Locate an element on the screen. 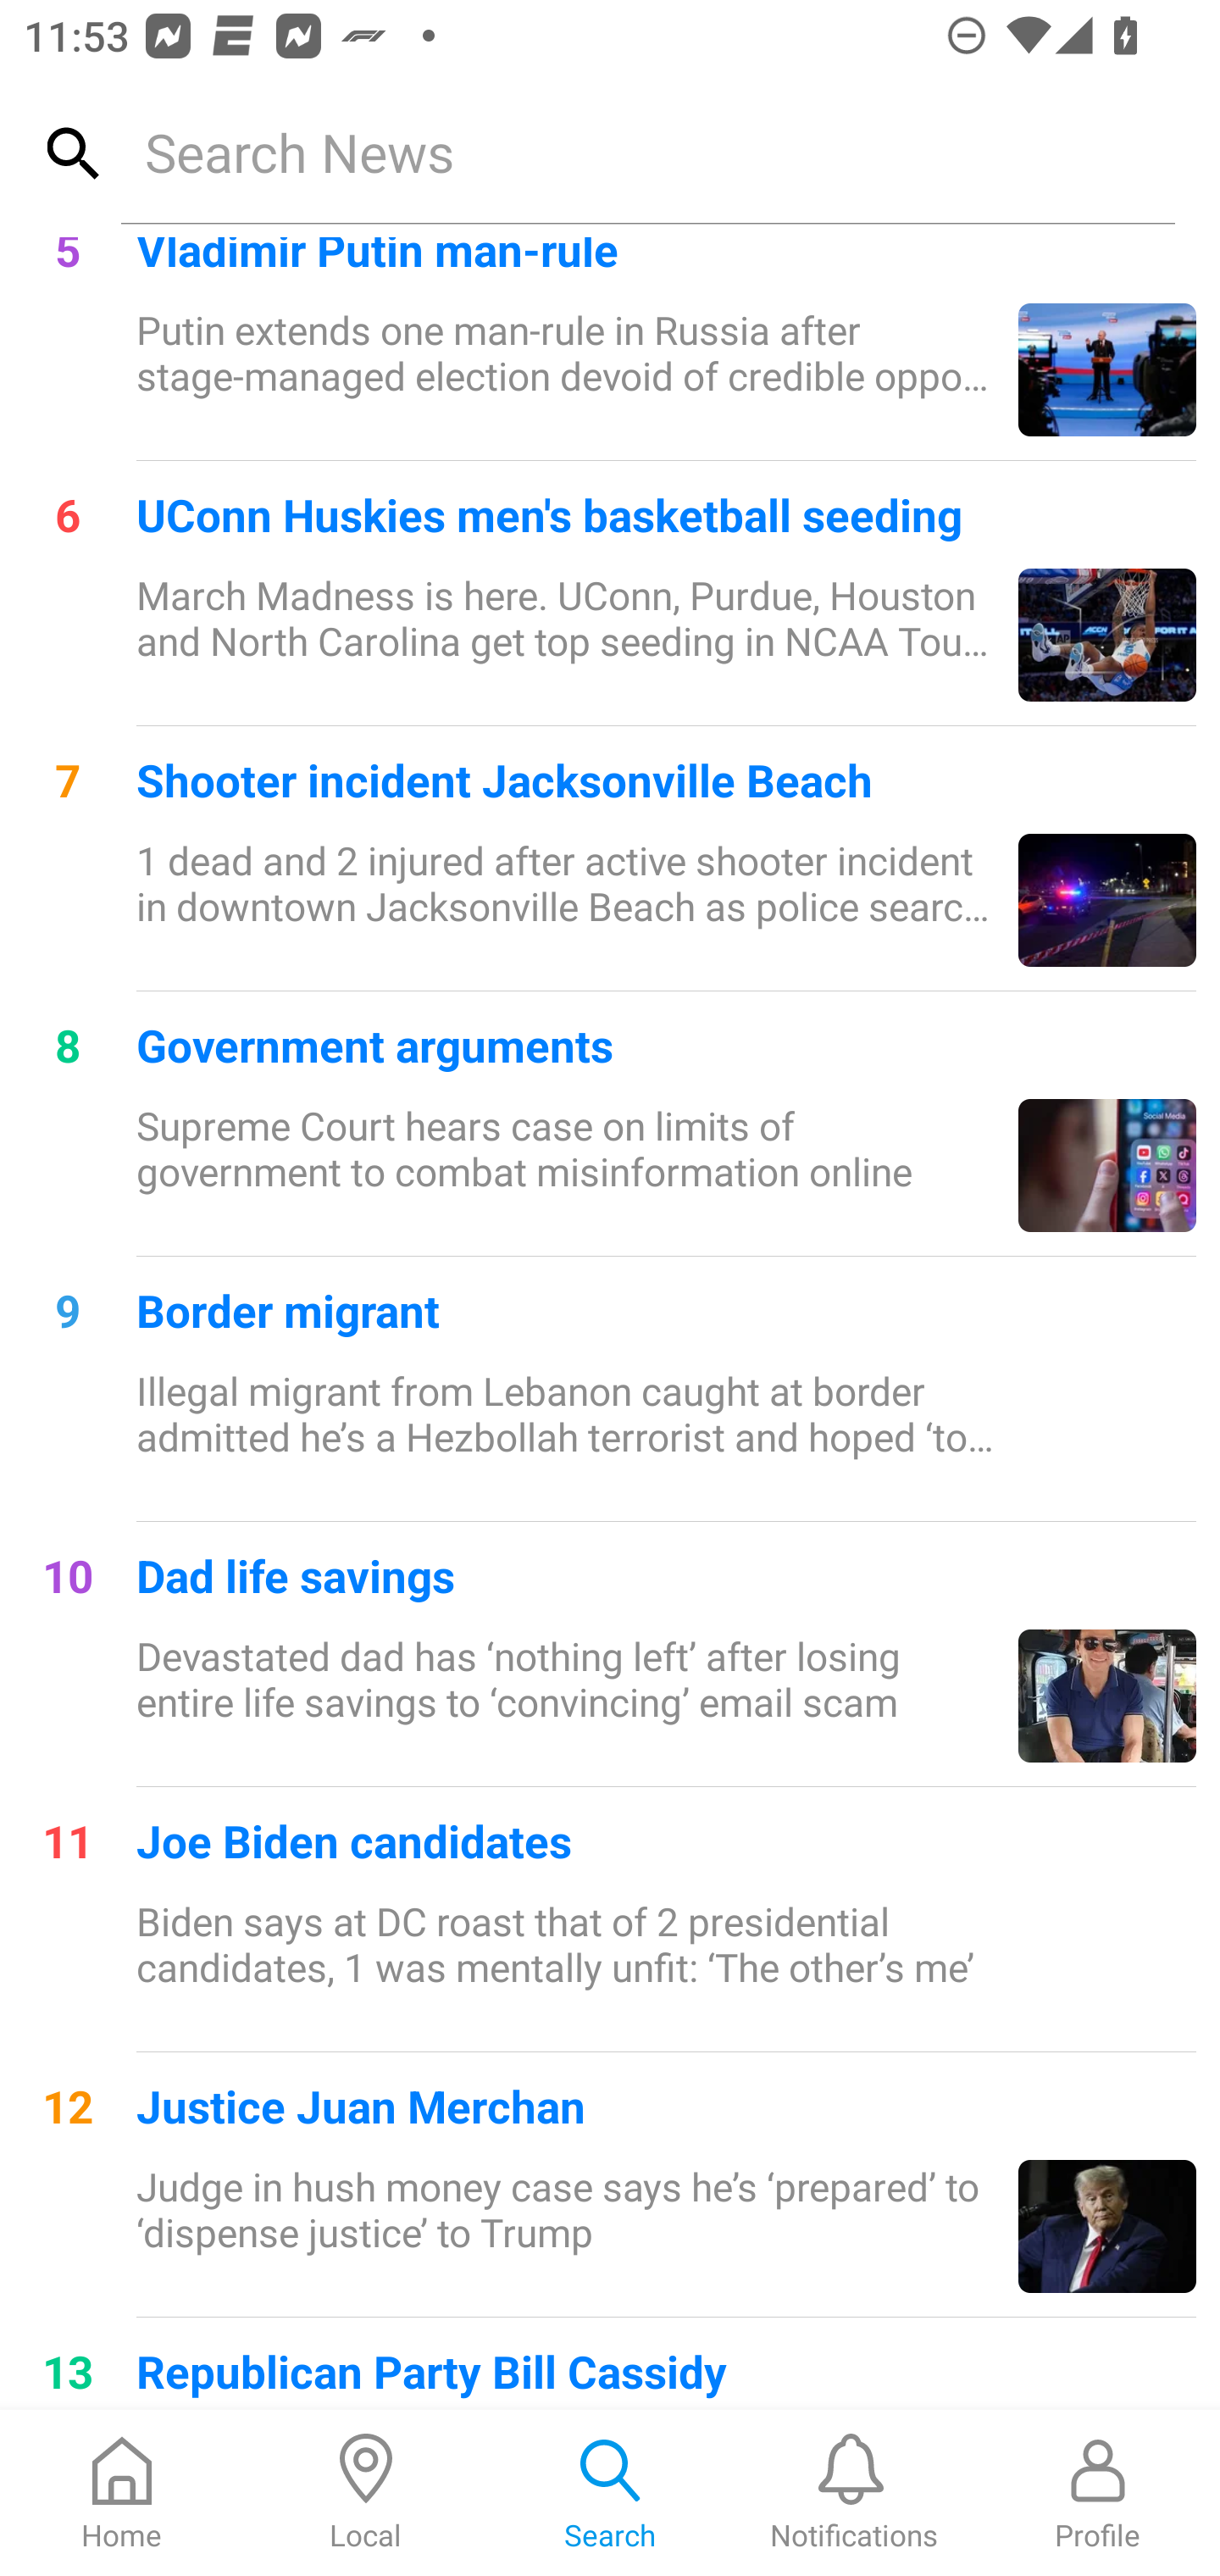  Profile is located at coordinates (1098, 2493).